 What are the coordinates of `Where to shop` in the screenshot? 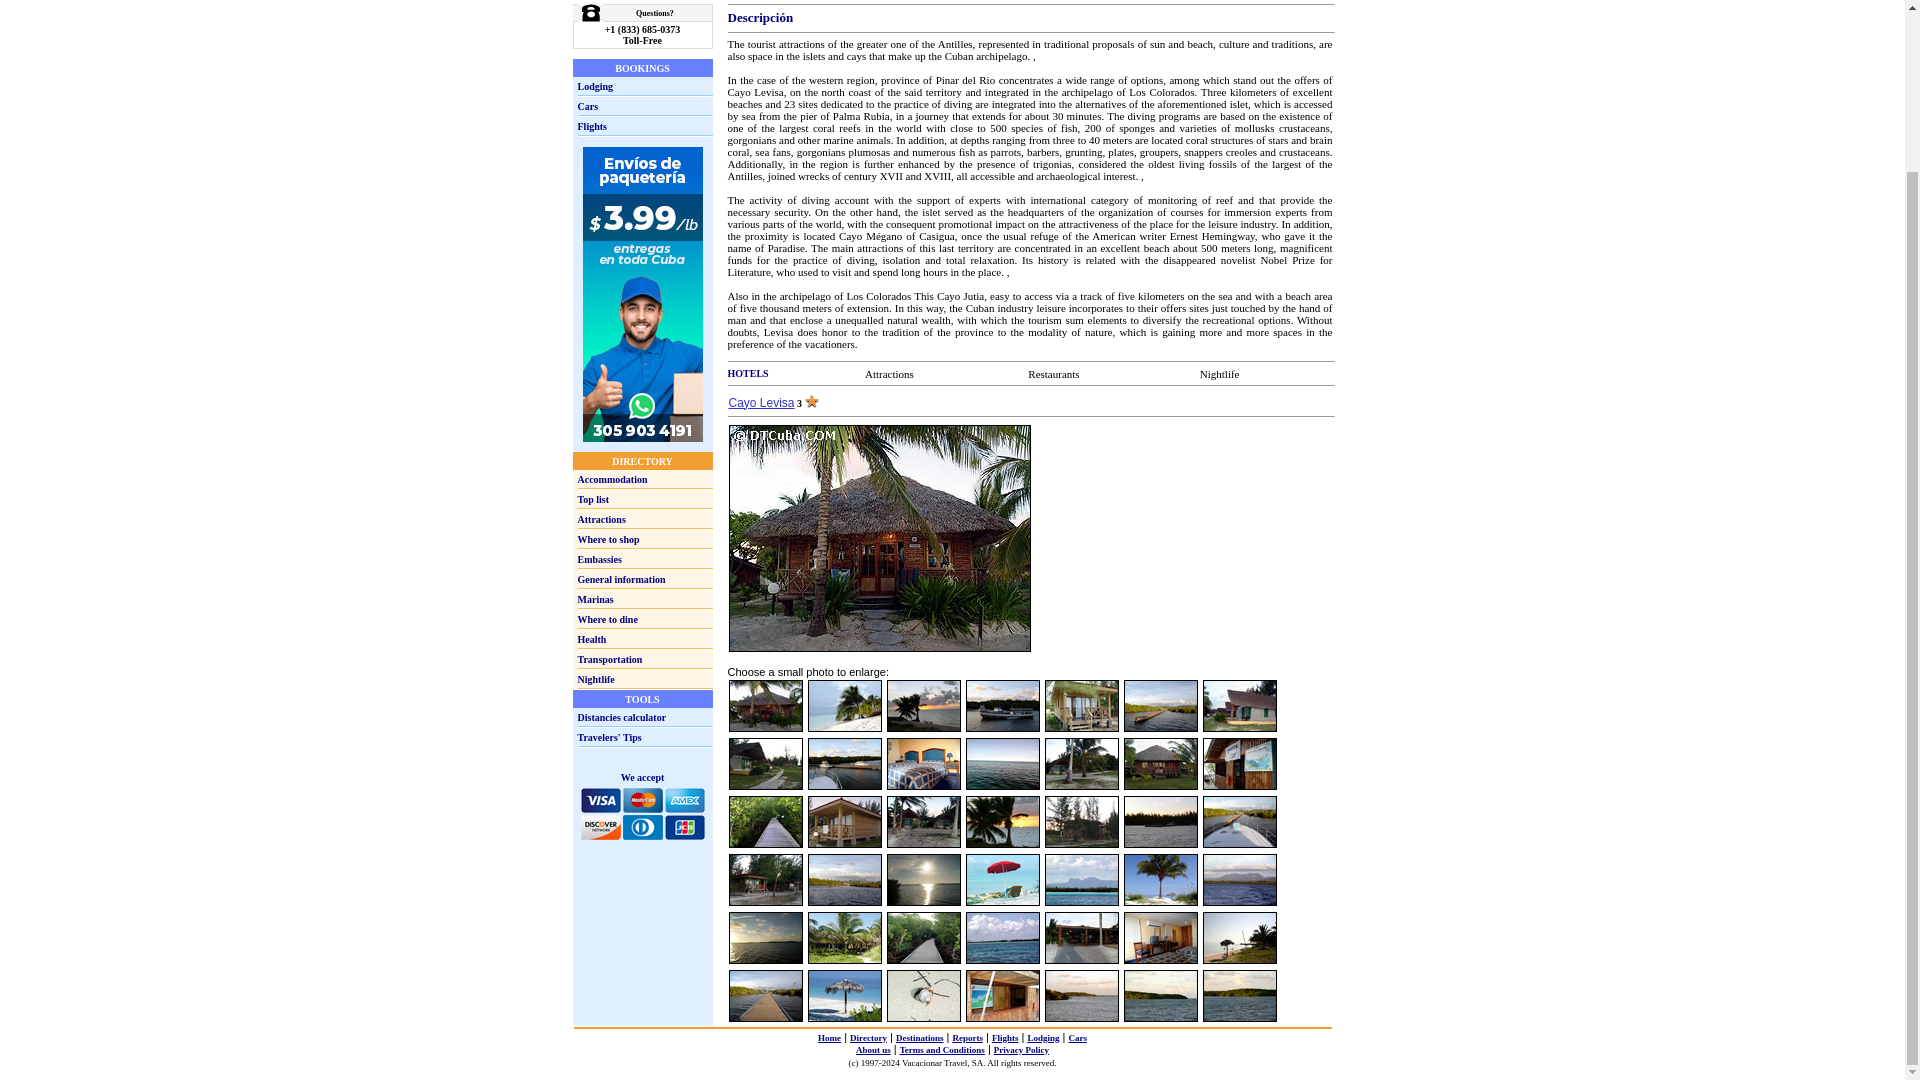 It's located at (608, 539).